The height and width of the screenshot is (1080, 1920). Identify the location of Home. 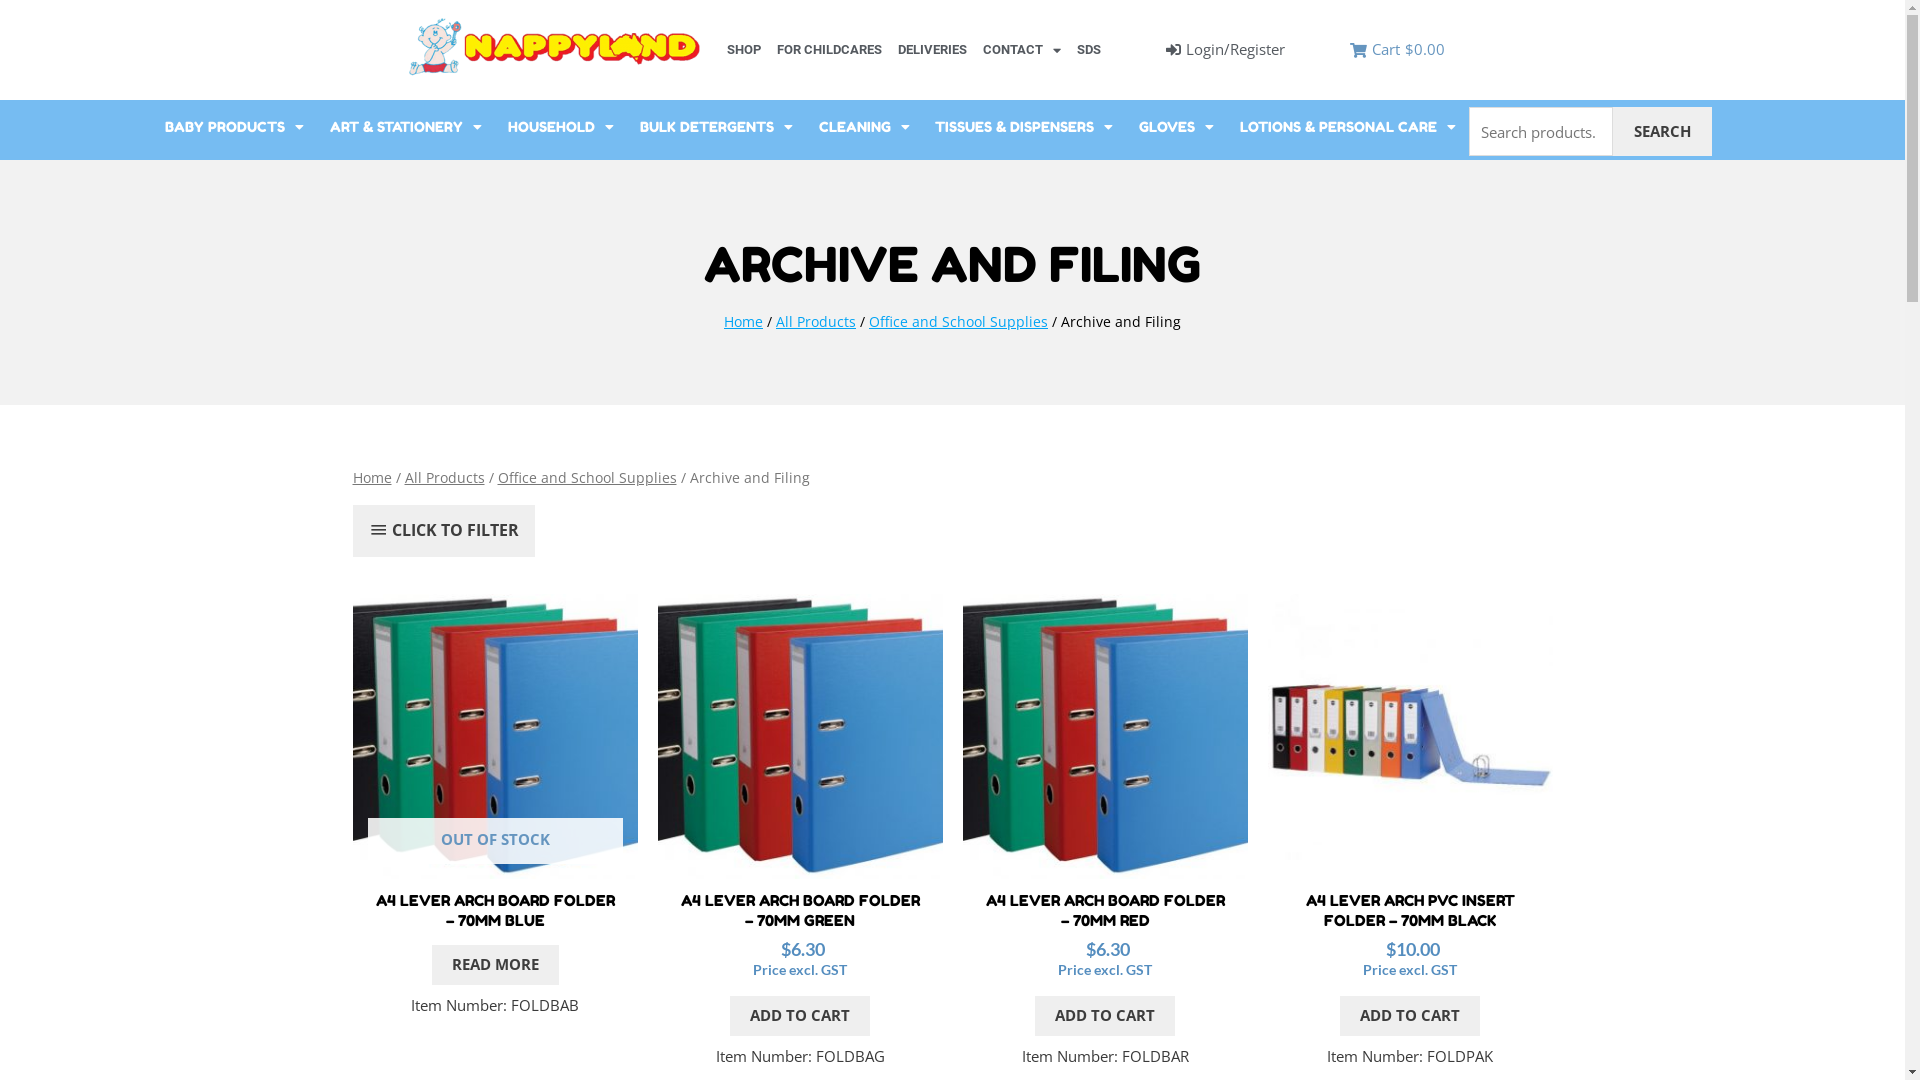
(372, 478).